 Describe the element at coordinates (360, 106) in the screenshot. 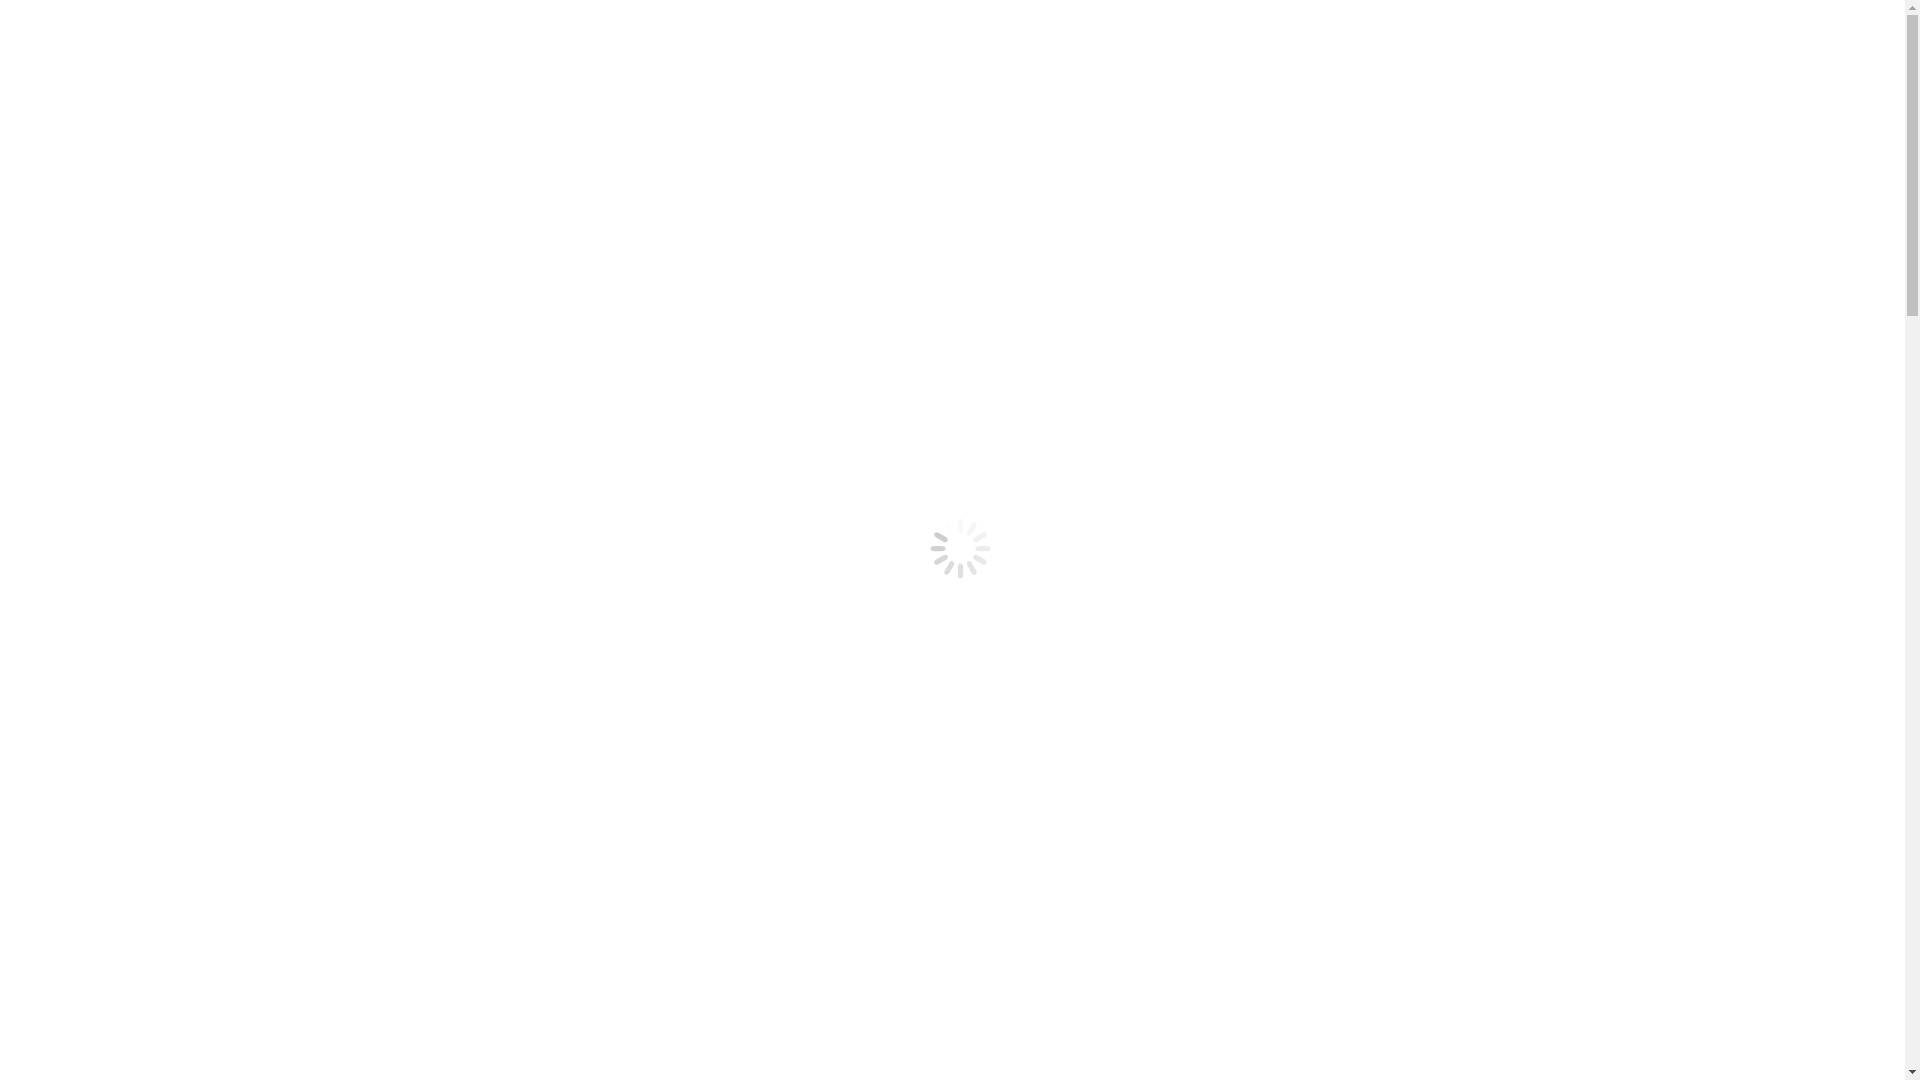

I see `Twitter page opens in new window` at that location.